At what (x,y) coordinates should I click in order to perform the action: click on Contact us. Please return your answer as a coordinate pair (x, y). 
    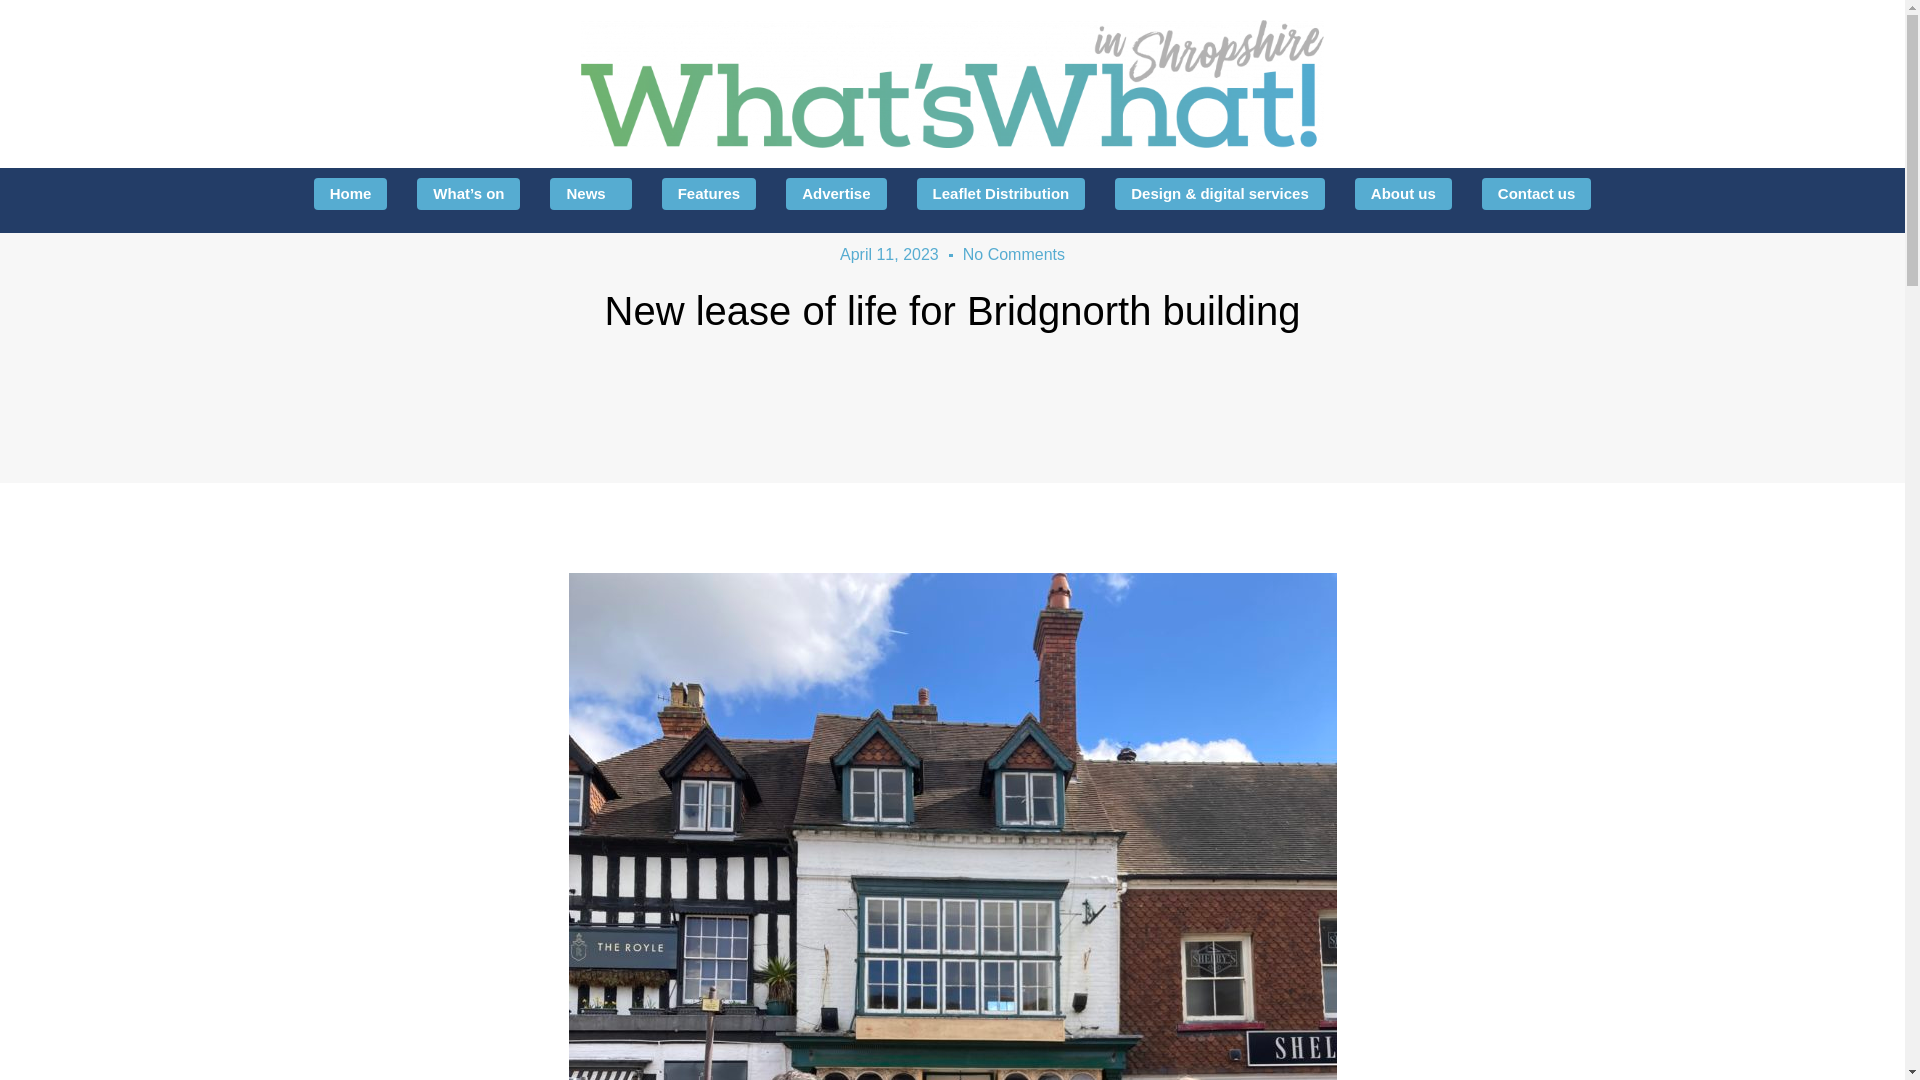
    Looking at the image, I should click on (1536, 194).